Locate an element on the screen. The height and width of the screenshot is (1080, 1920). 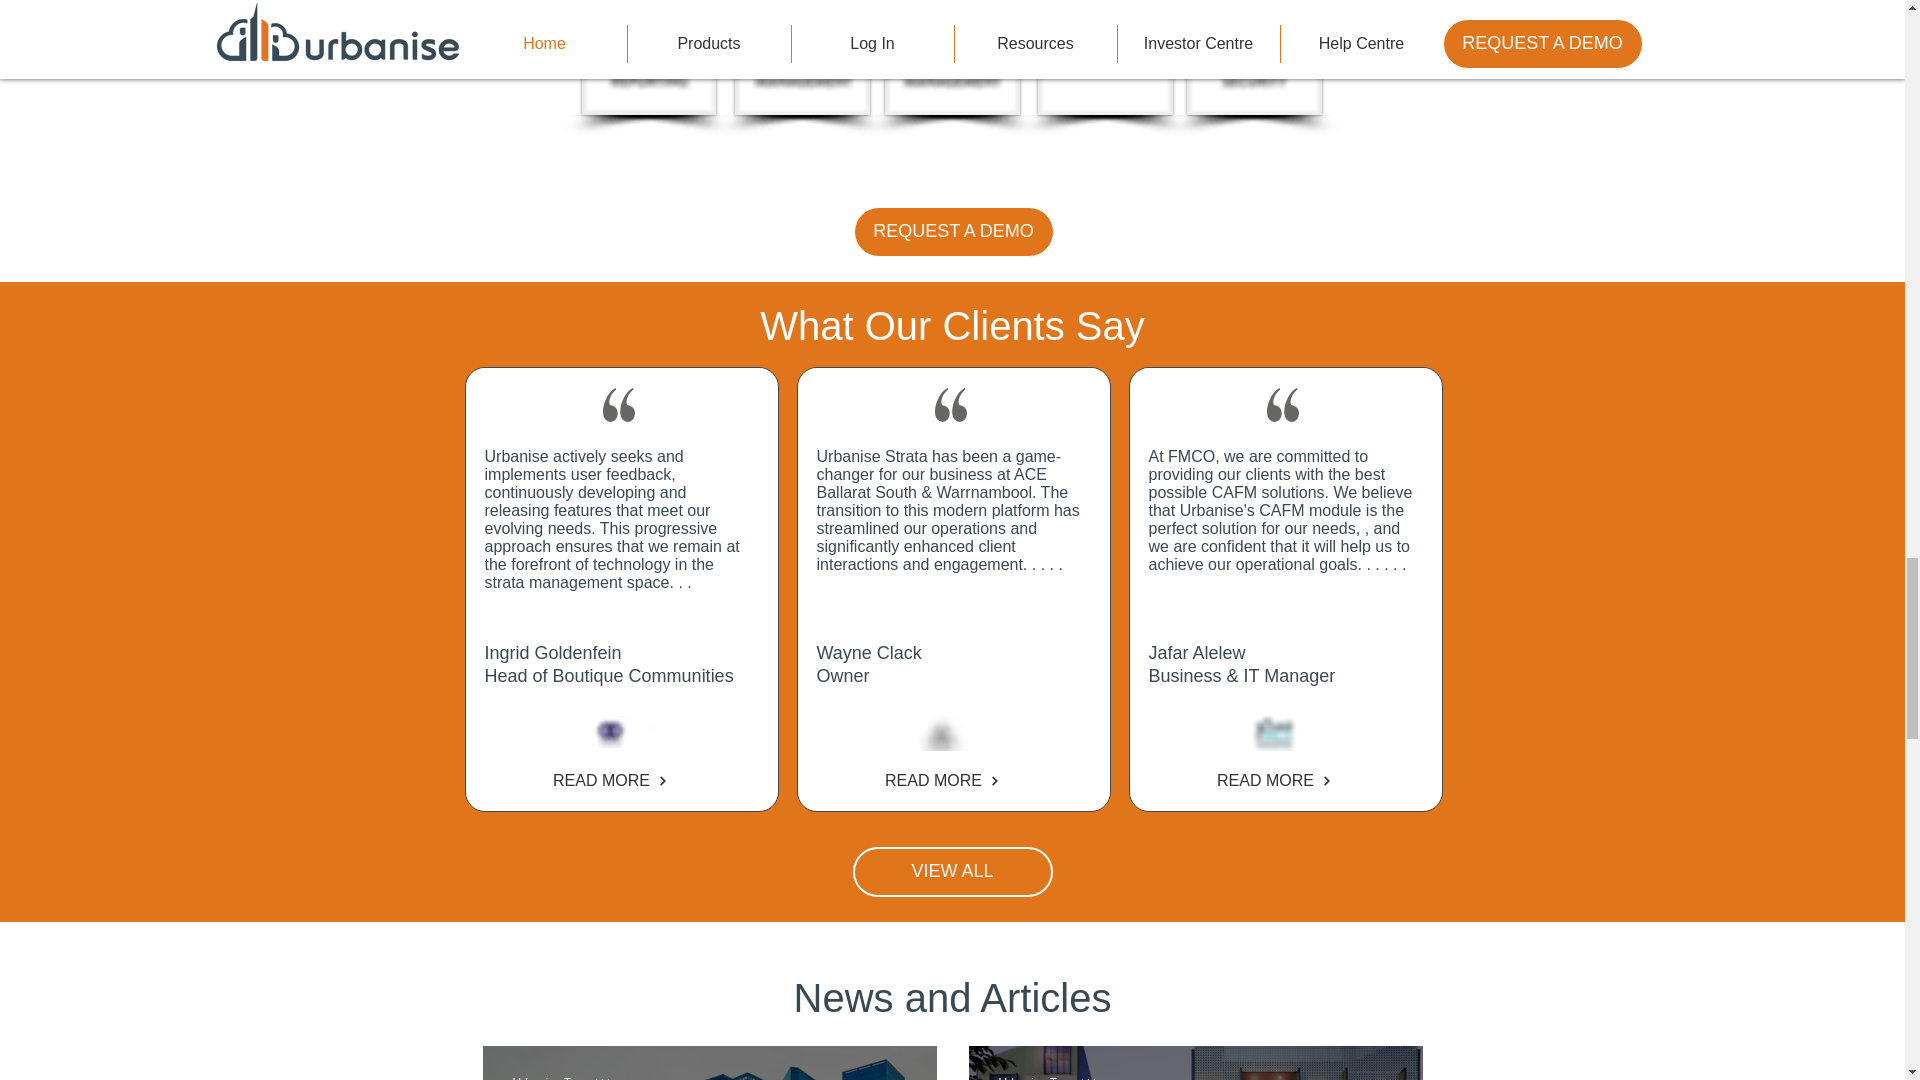
REQUEST A DEMO is located at coordinates (954, 232).